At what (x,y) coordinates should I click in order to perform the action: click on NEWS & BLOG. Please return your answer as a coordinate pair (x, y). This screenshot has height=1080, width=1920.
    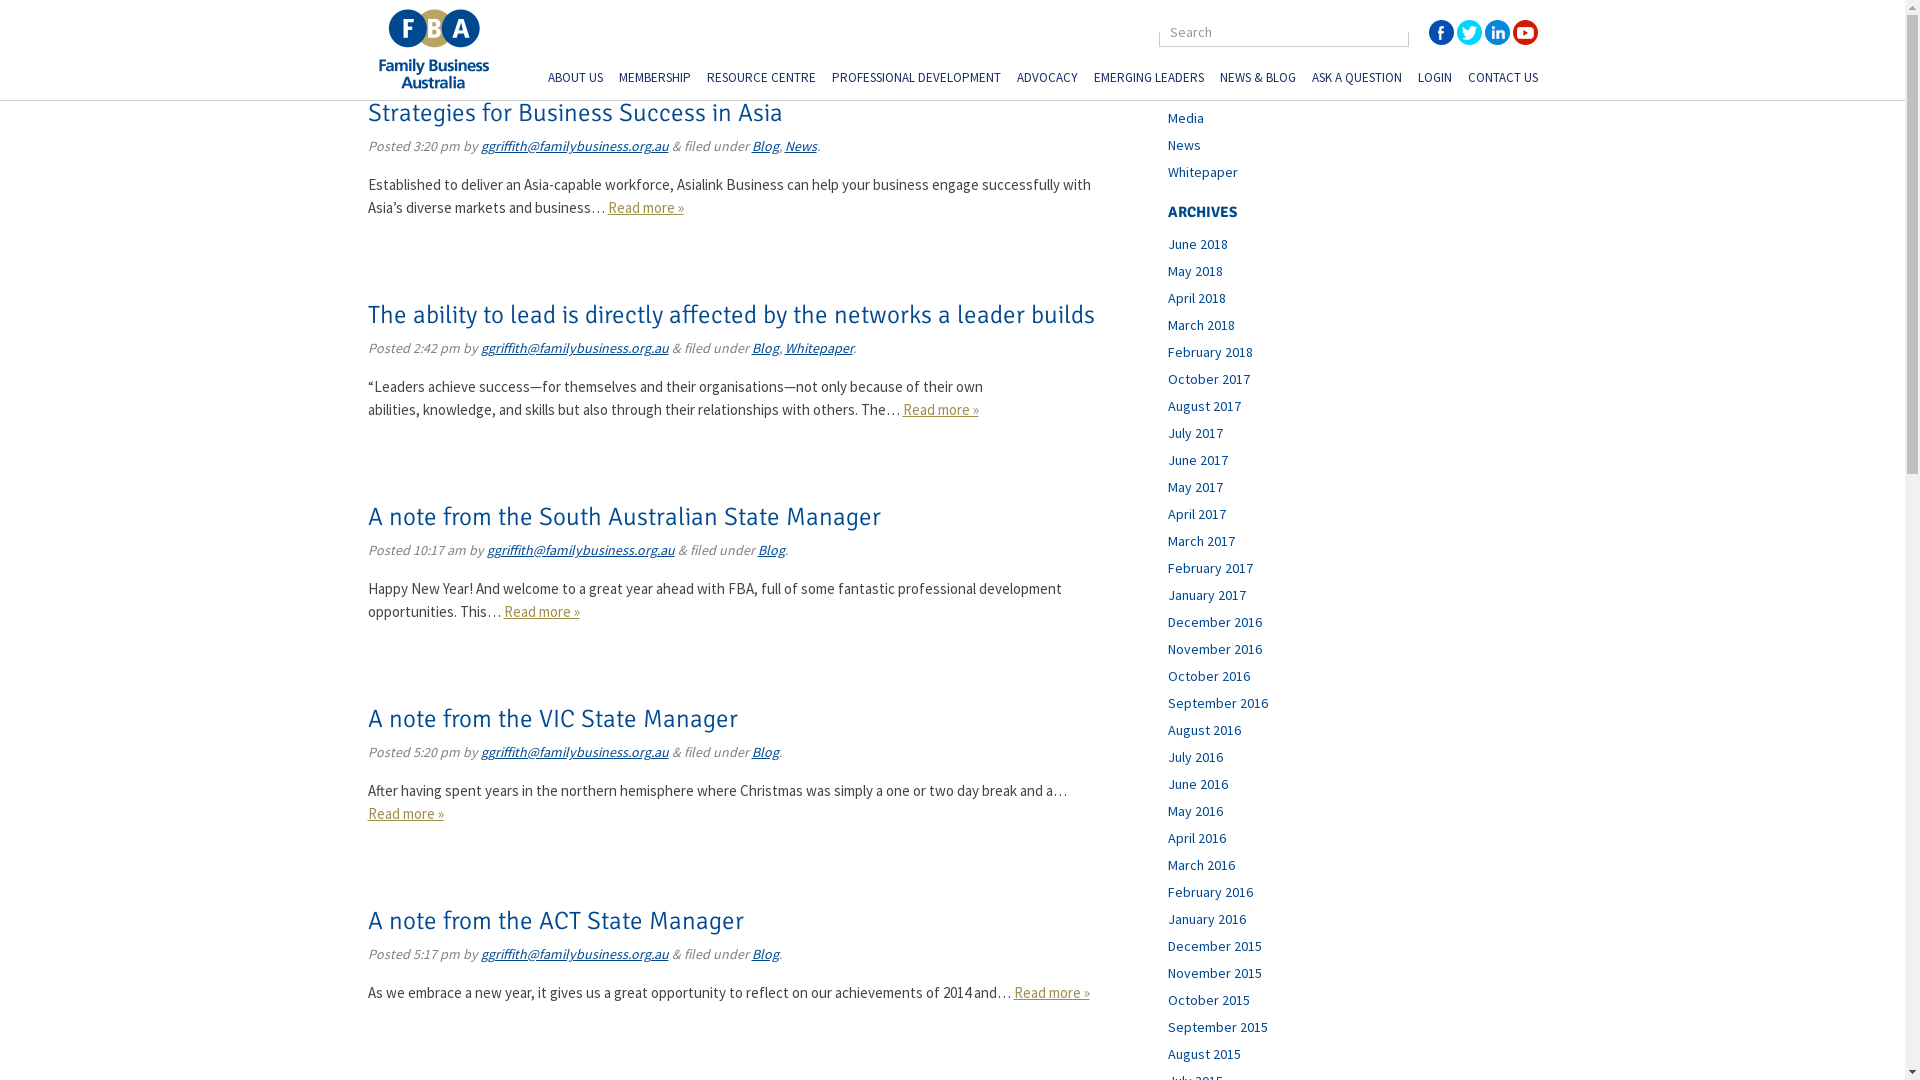
    Looking at the image, I should click on (1258, 80).